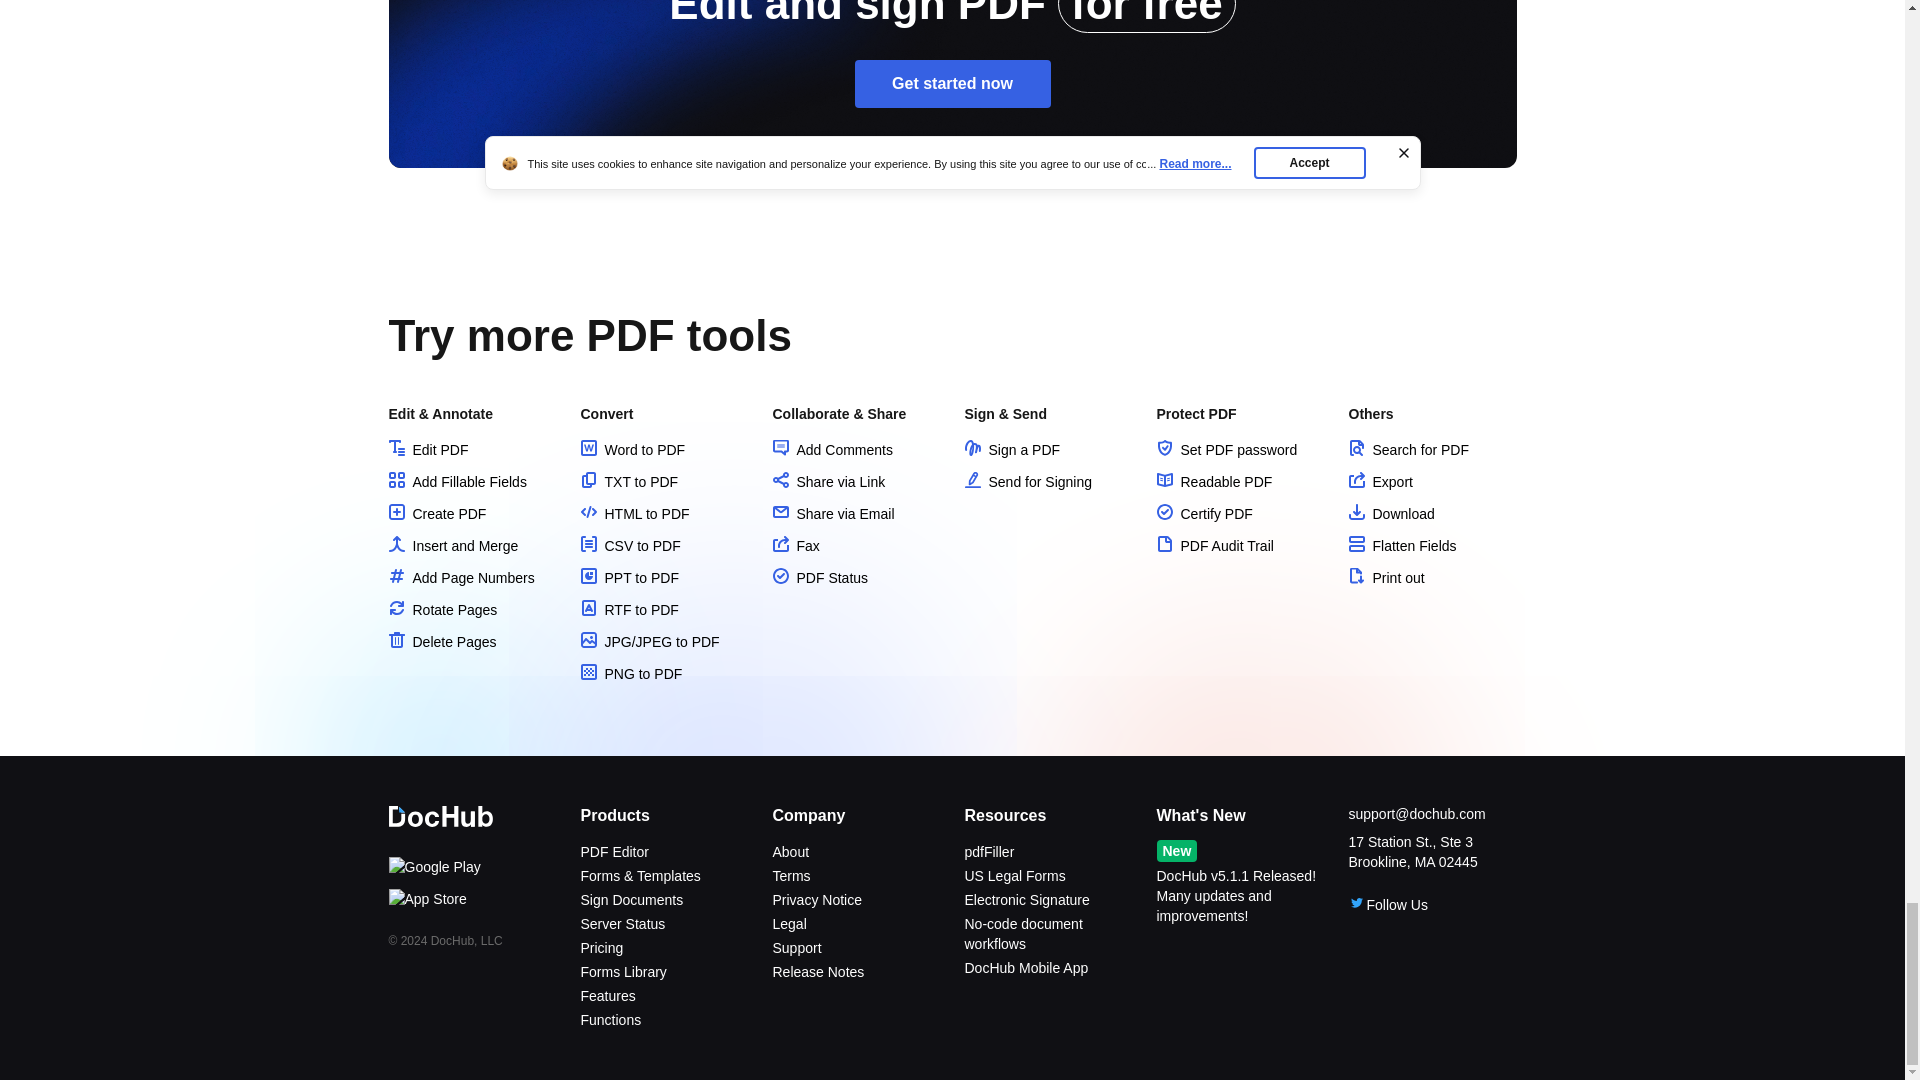 The height and width of the screenshot is (1080, 1920). I want to click on CSV to PDF, so click(629, 546).